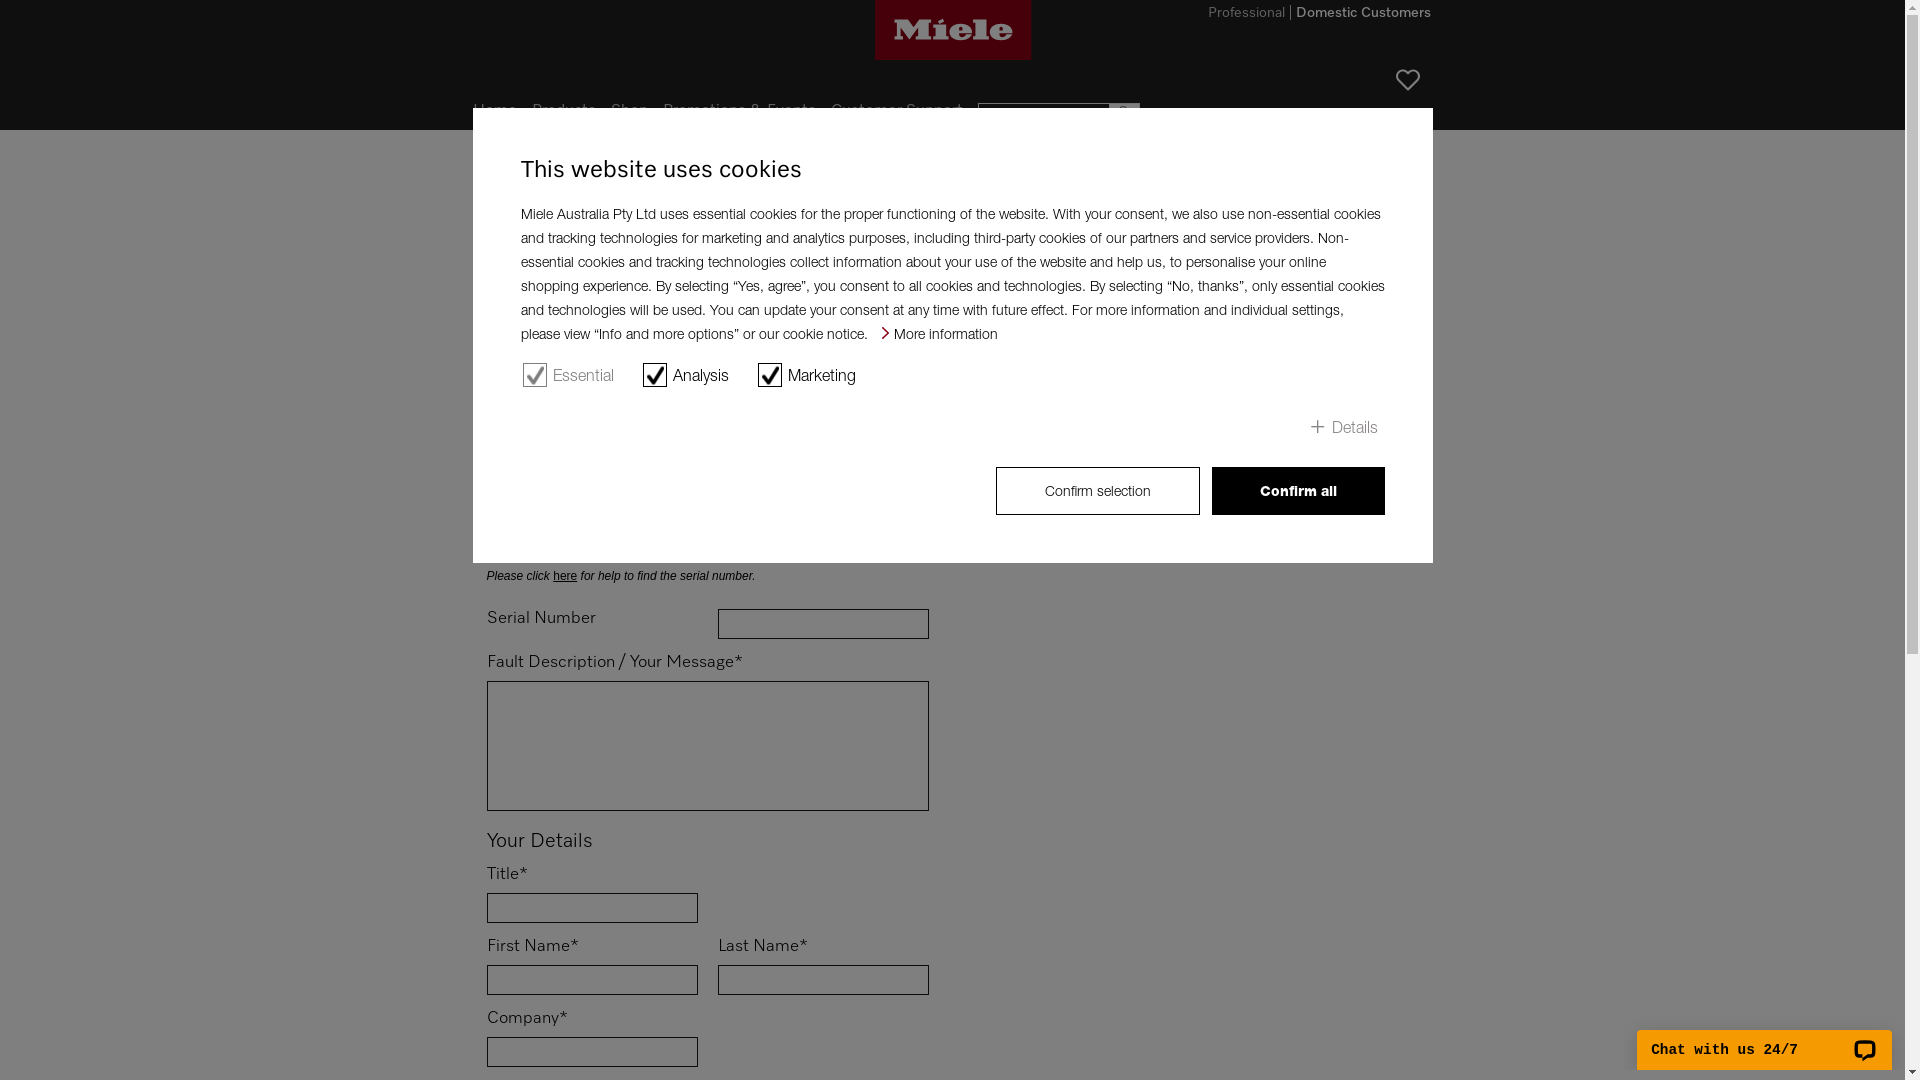  What do you see at coordinates (628, 111) in the screenshot?
I see `Shop` at bounding box center [628, 111].